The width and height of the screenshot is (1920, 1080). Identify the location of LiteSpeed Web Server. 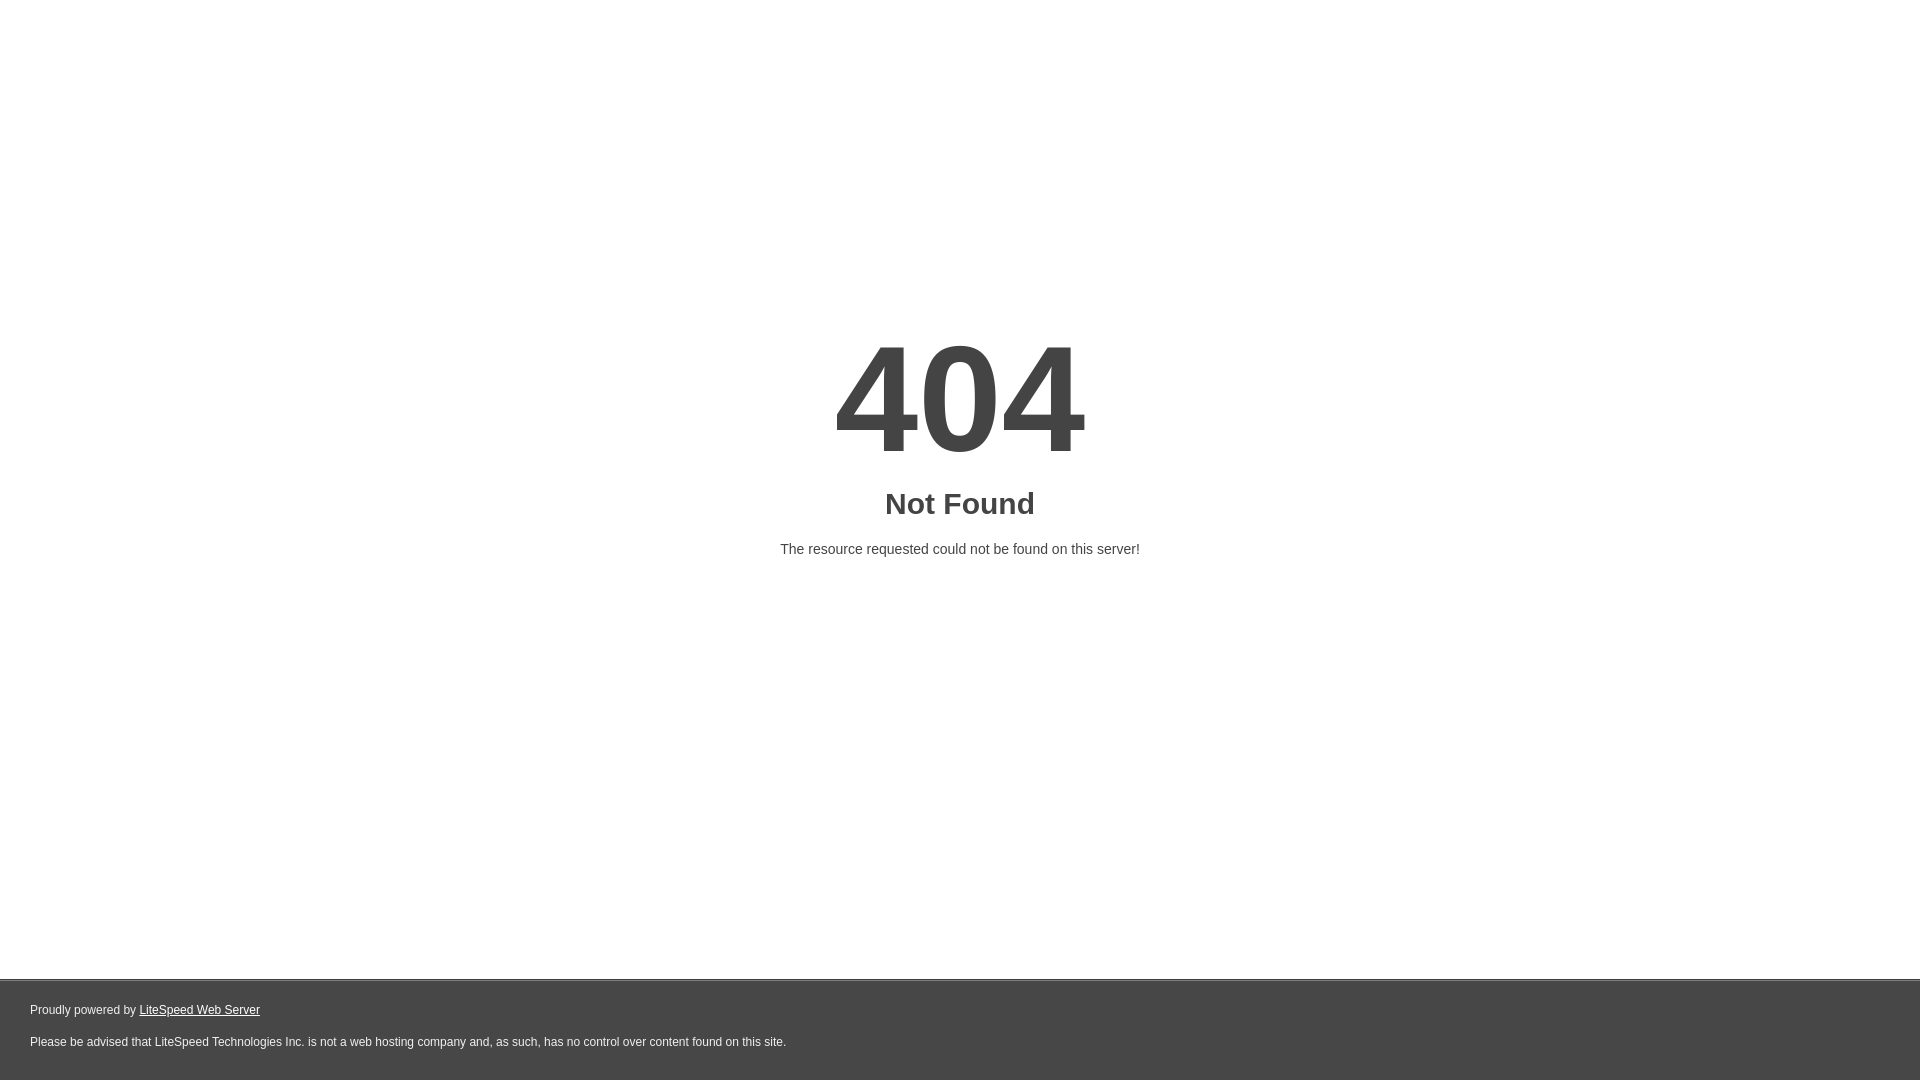
(200, 1010).